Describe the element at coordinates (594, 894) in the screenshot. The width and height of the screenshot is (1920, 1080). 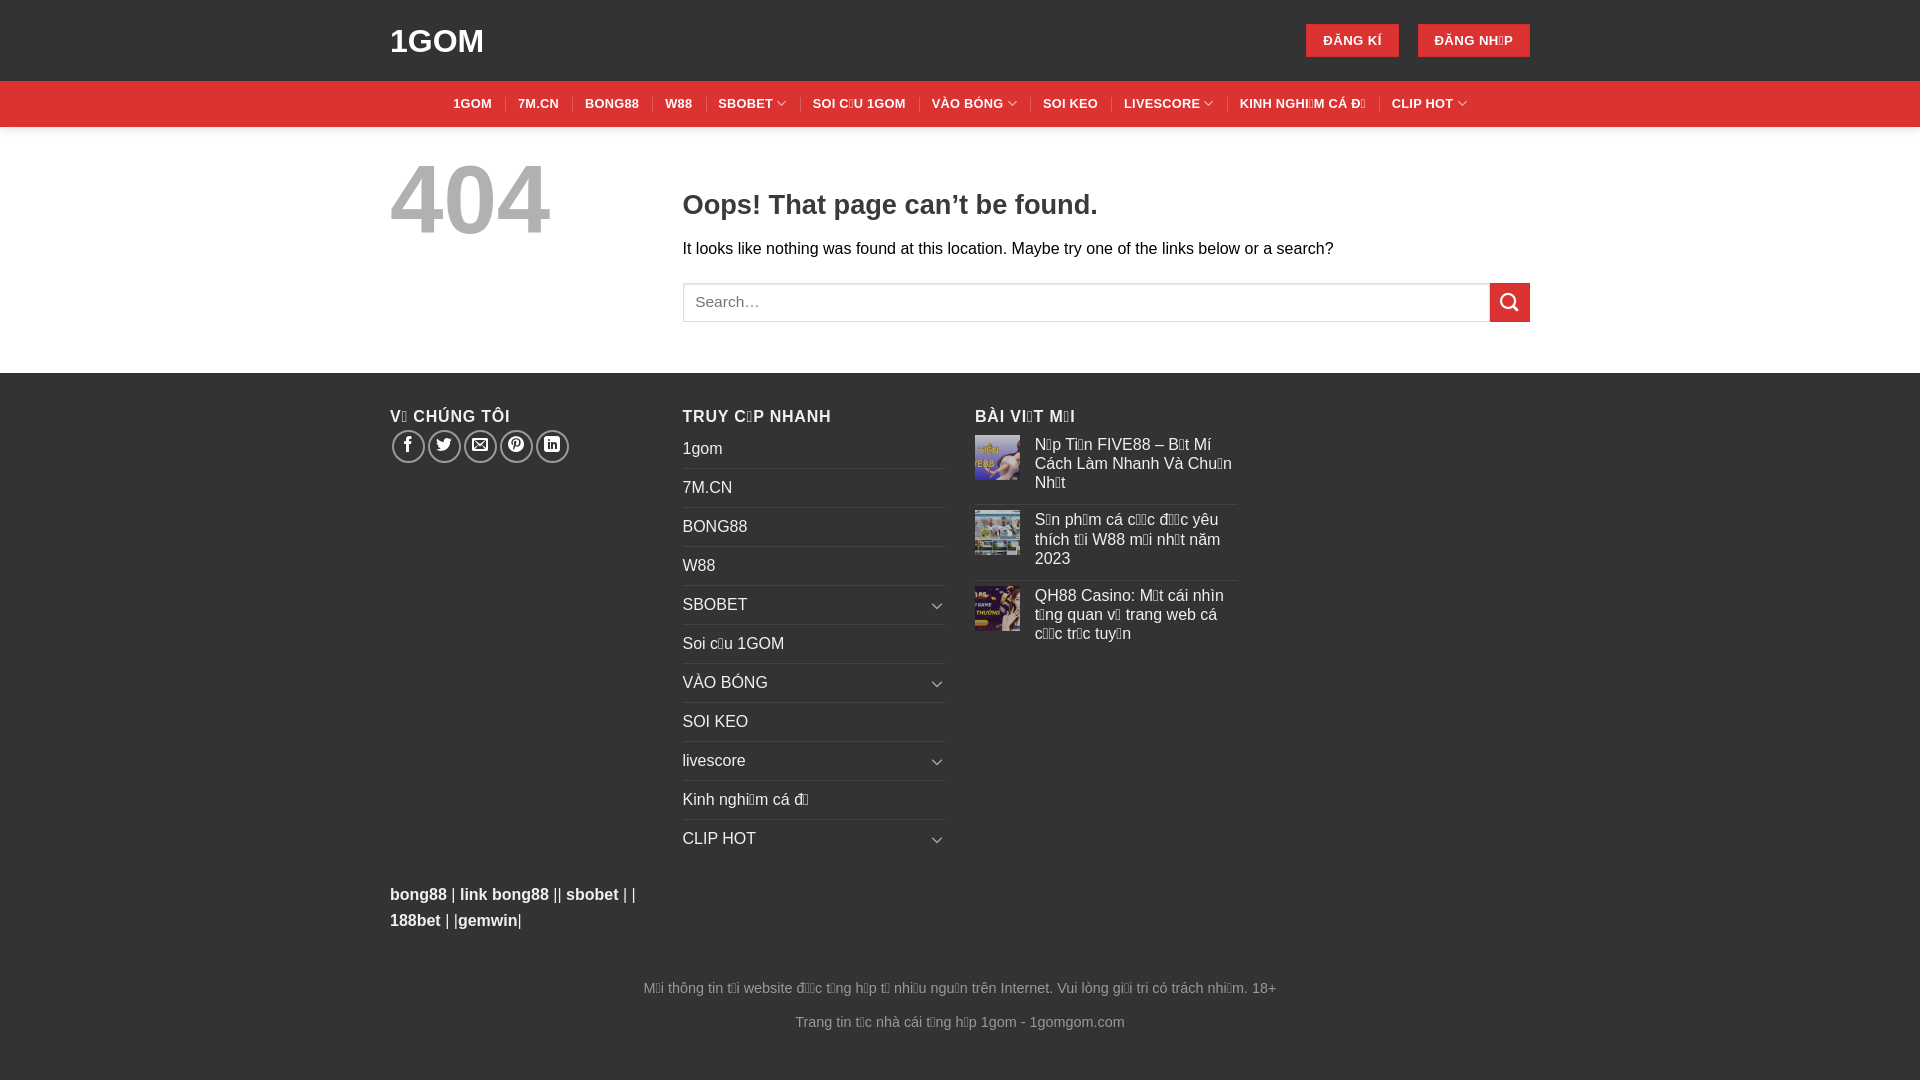
I see `sbobet` at that location.